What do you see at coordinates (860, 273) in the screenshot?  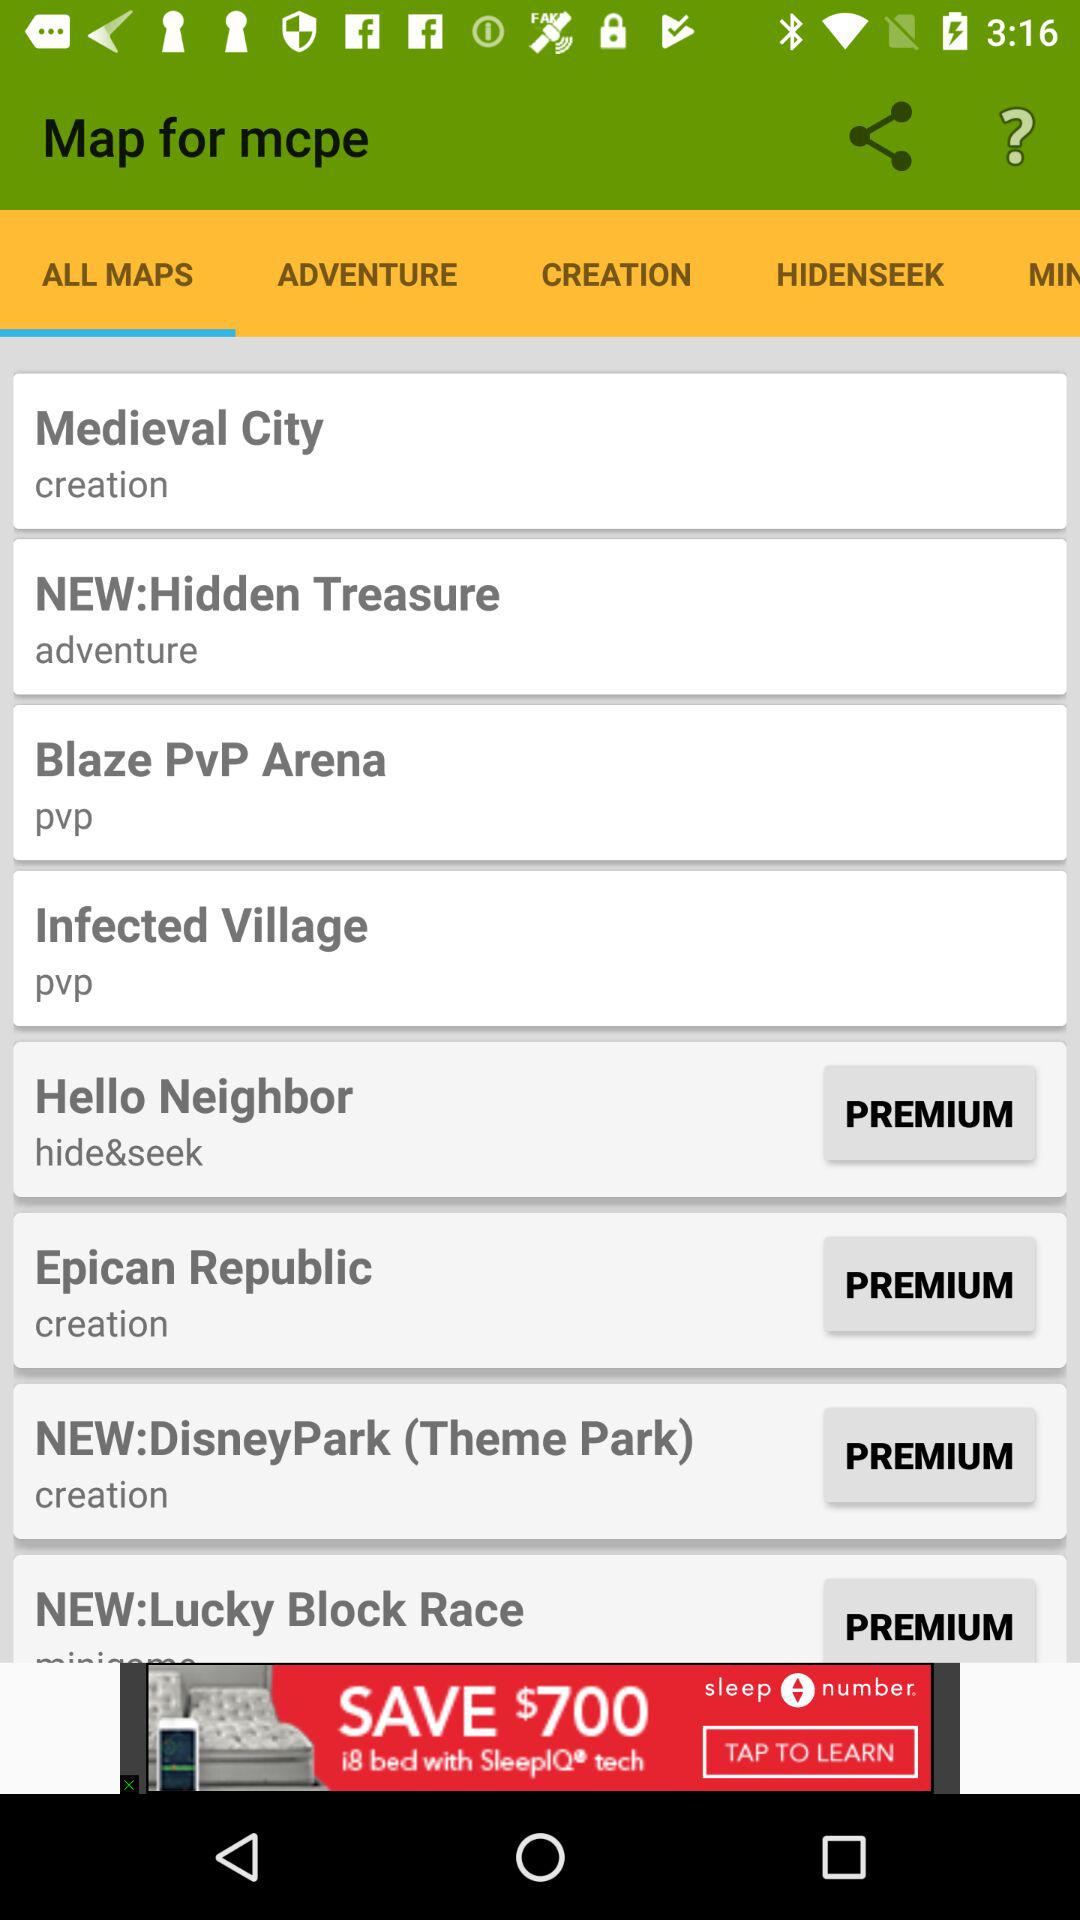 I see `turn on icon next to the creation item` at bounding box center [860, 273].